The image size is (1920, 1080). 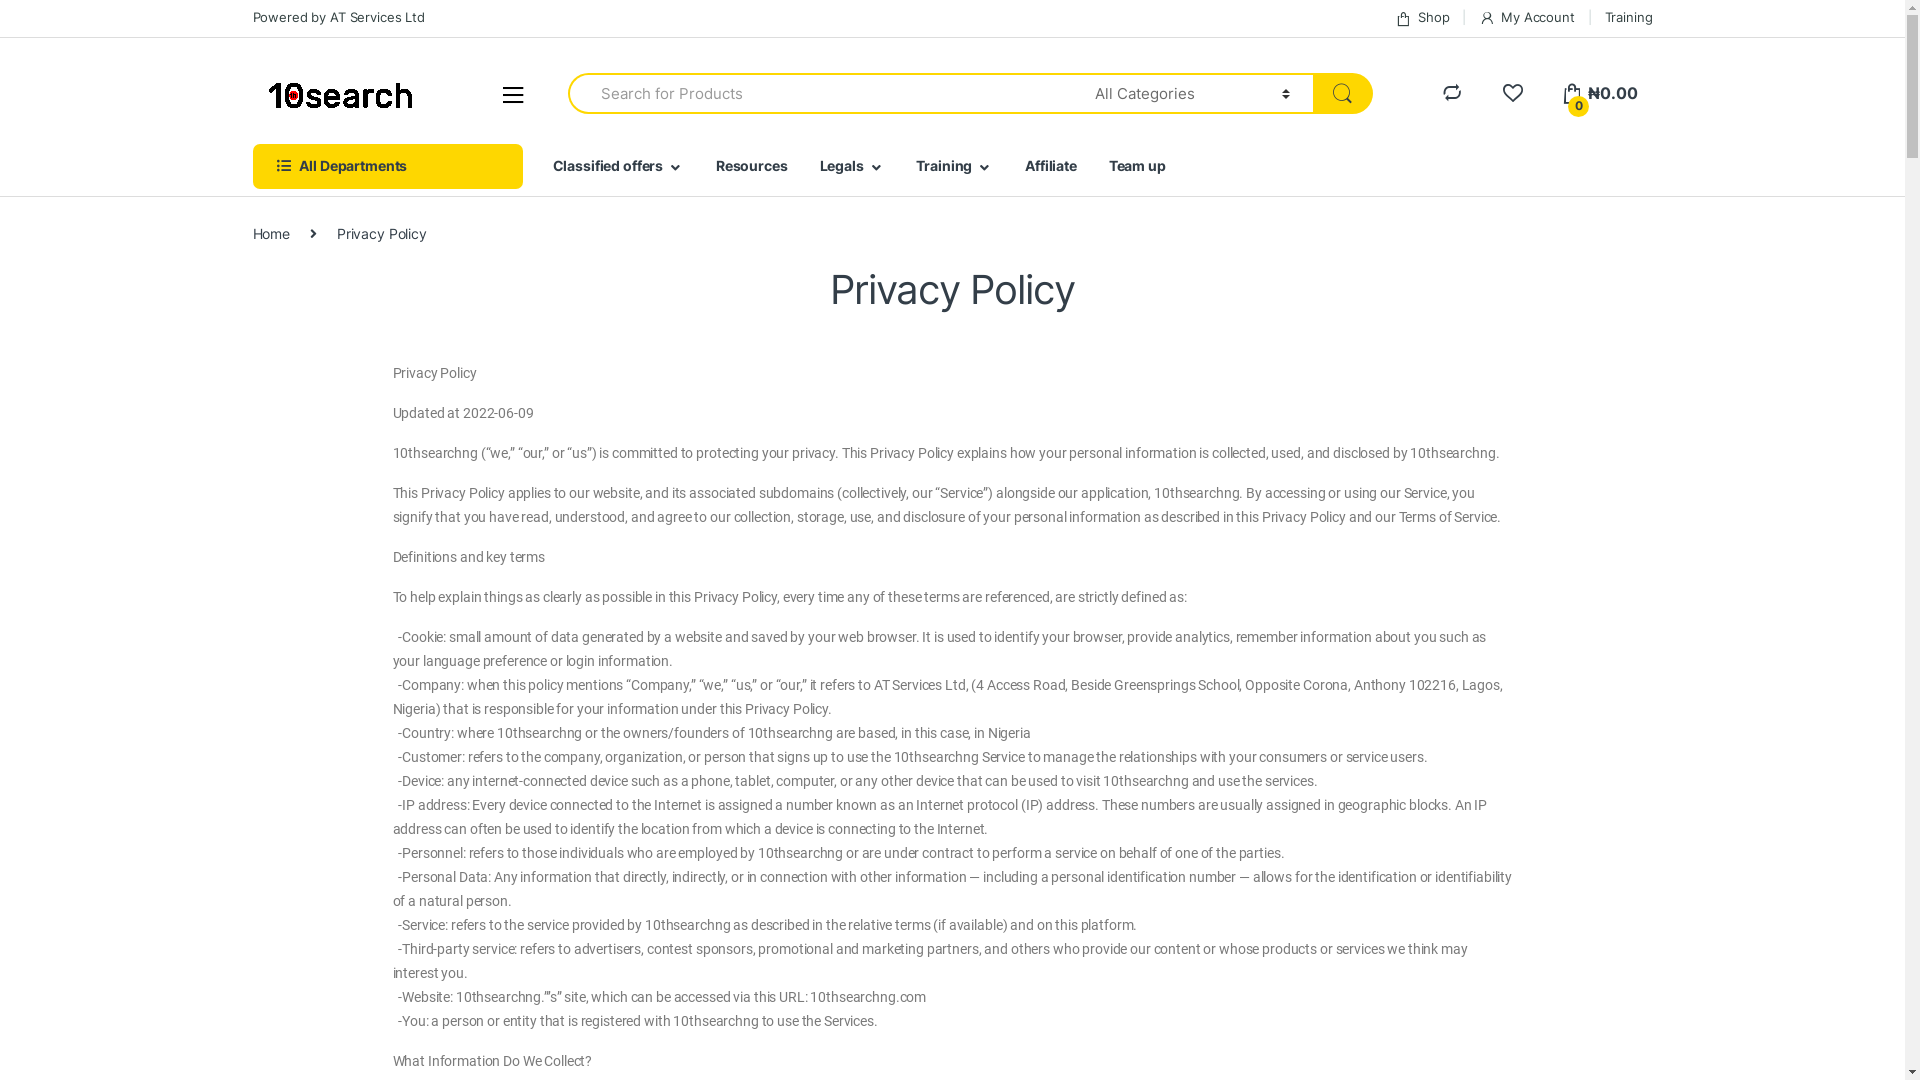 I want to click on Powered by AT Services Ltd, so click(x=338, y=18).